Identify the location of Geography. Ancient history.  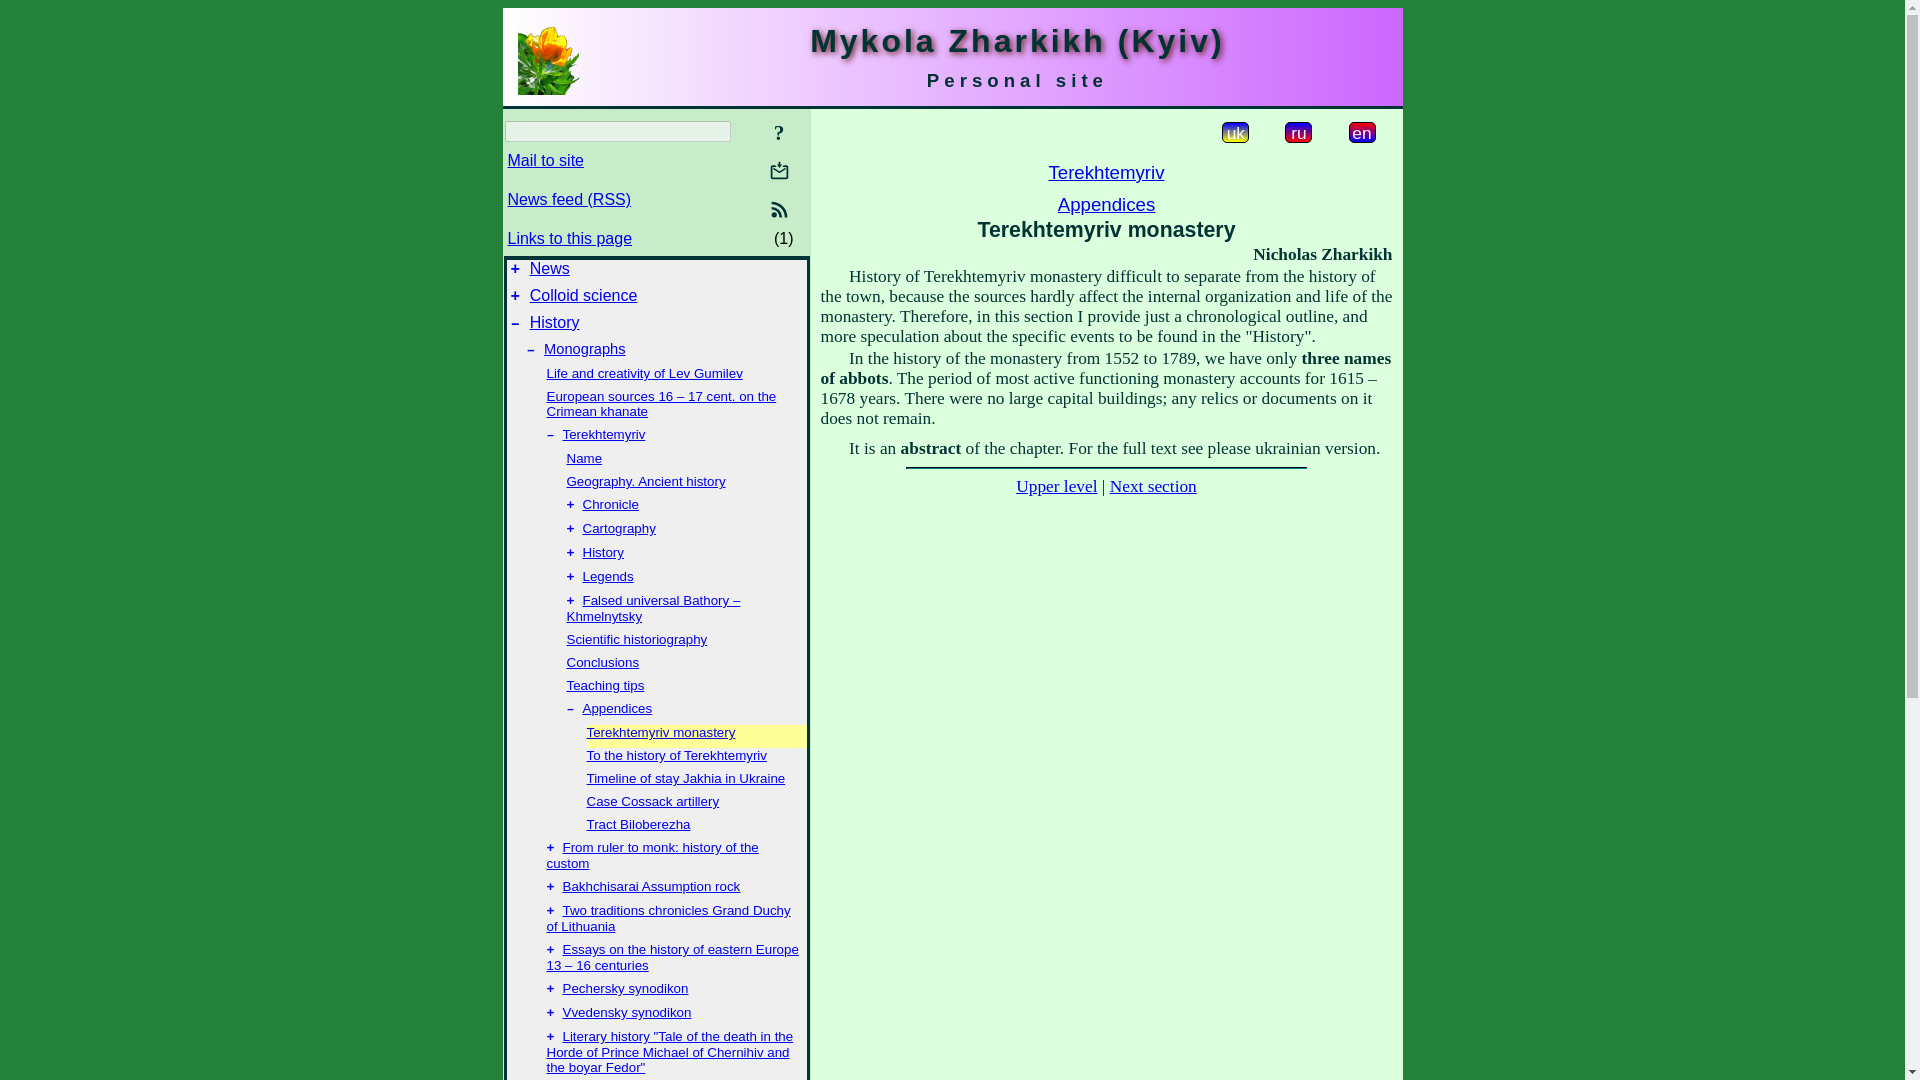
(646, 482).